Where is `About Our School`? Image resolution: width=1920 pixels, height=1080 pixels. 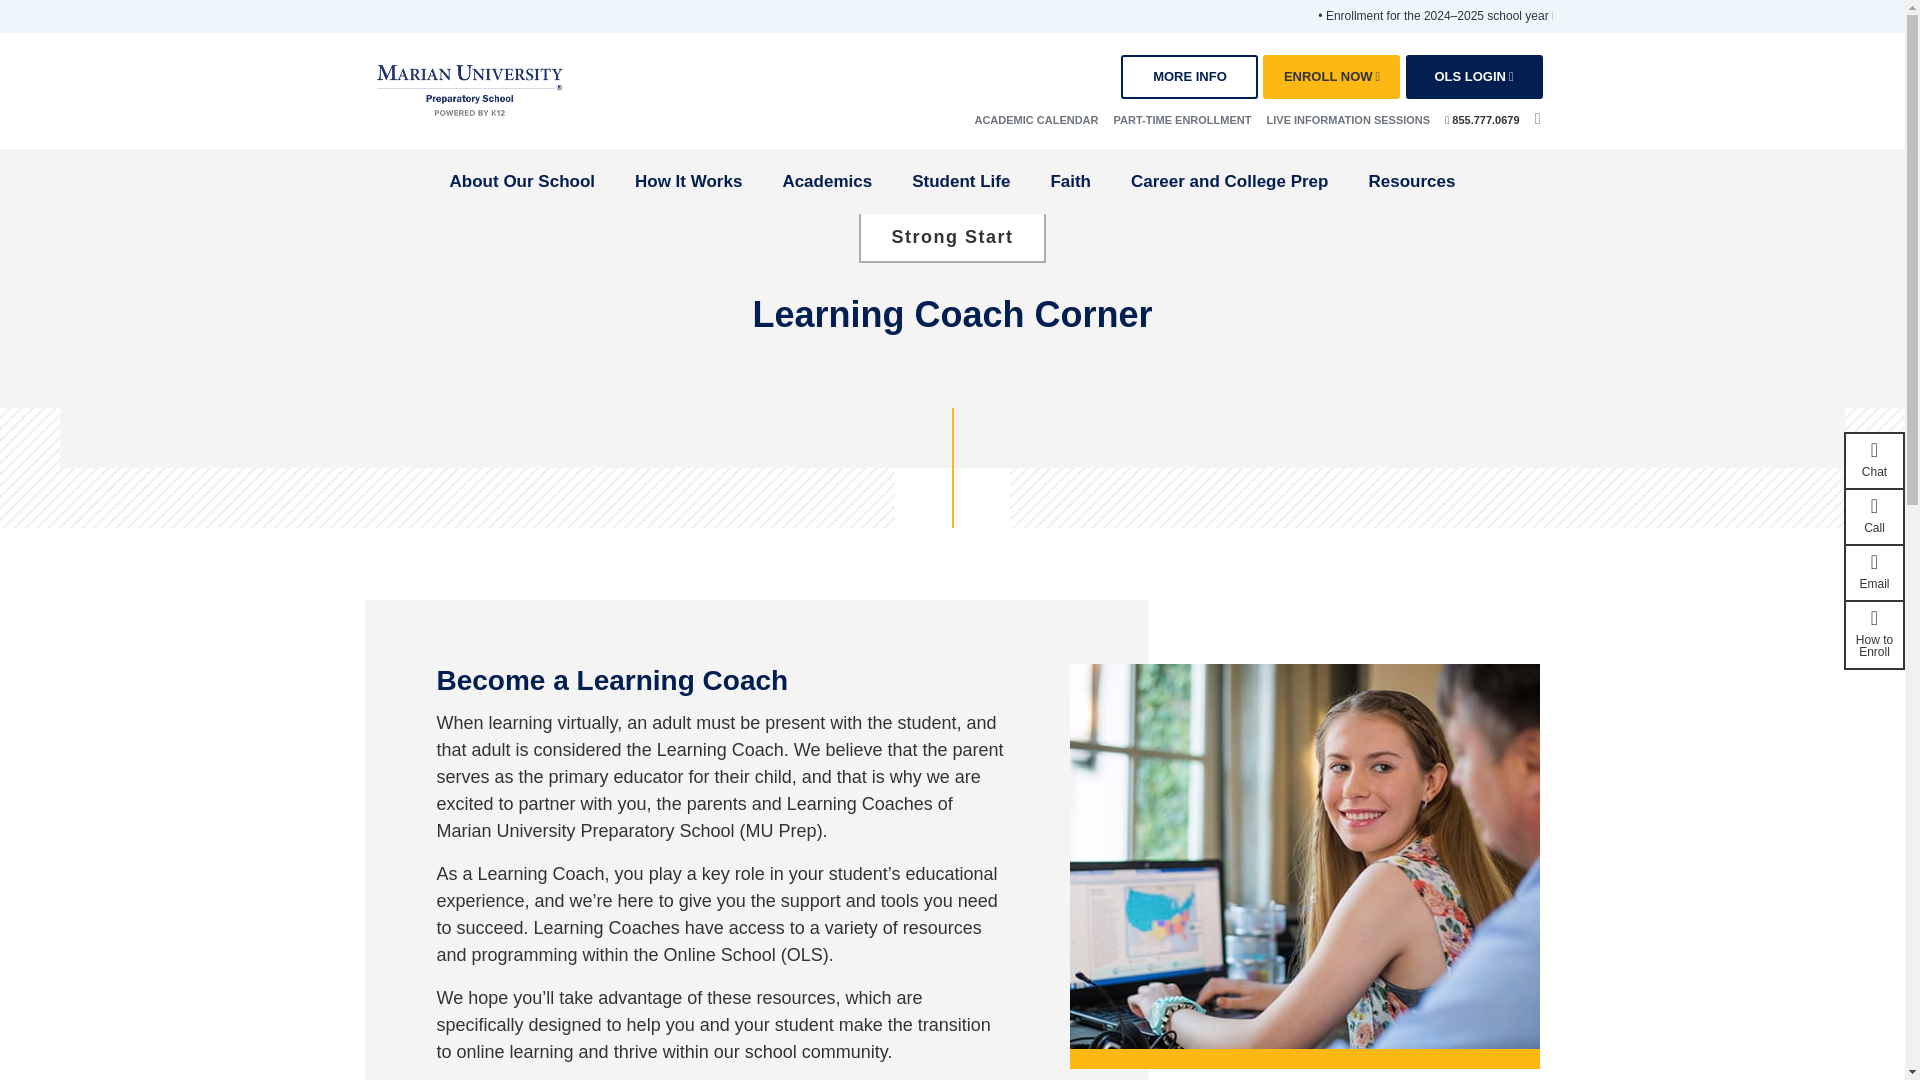
About Our School is located at coordinates (522, 182).